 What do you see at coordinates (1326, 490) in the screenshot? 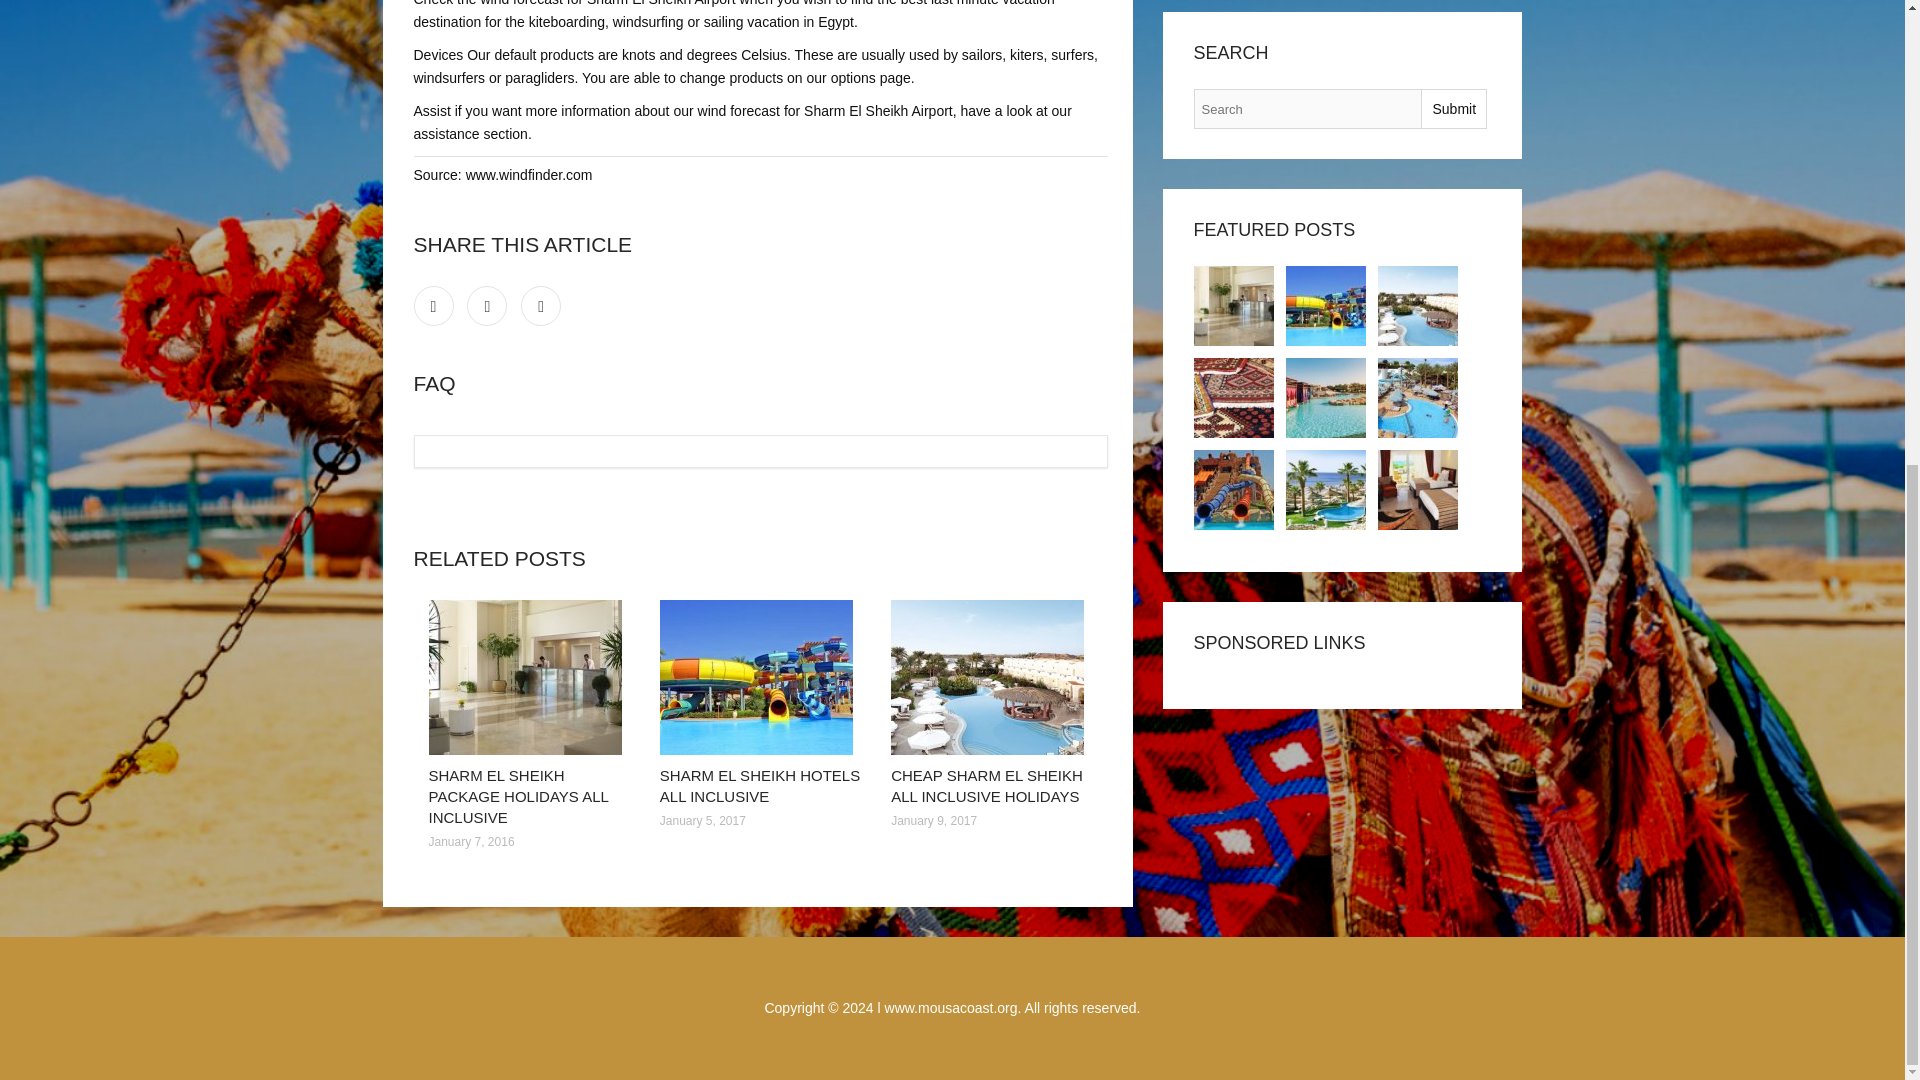
I see `Hotels, Sharm El Sheikh All Inclusive` at bounding box center [1326, 490].